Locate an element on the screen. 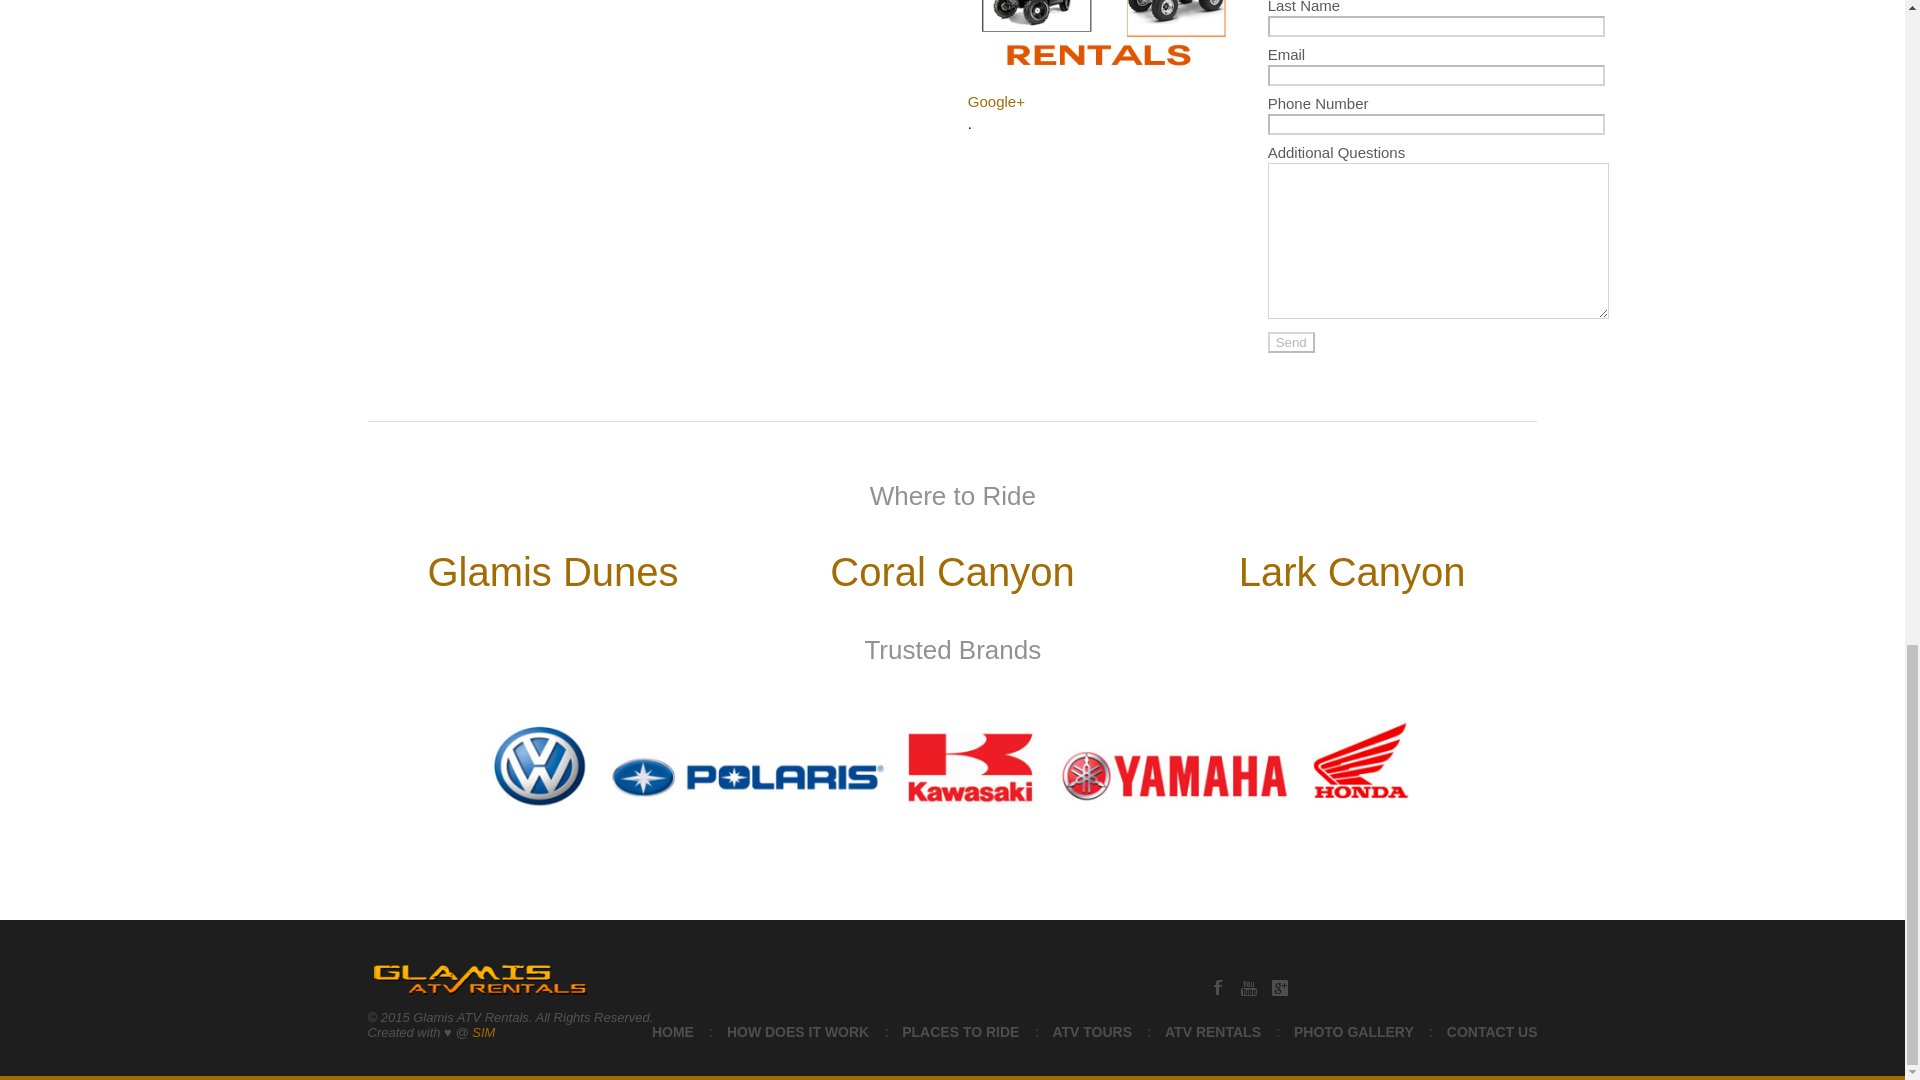 This screenshot has height=1080, width=1920. Send is located at coordinates (1291, 342).